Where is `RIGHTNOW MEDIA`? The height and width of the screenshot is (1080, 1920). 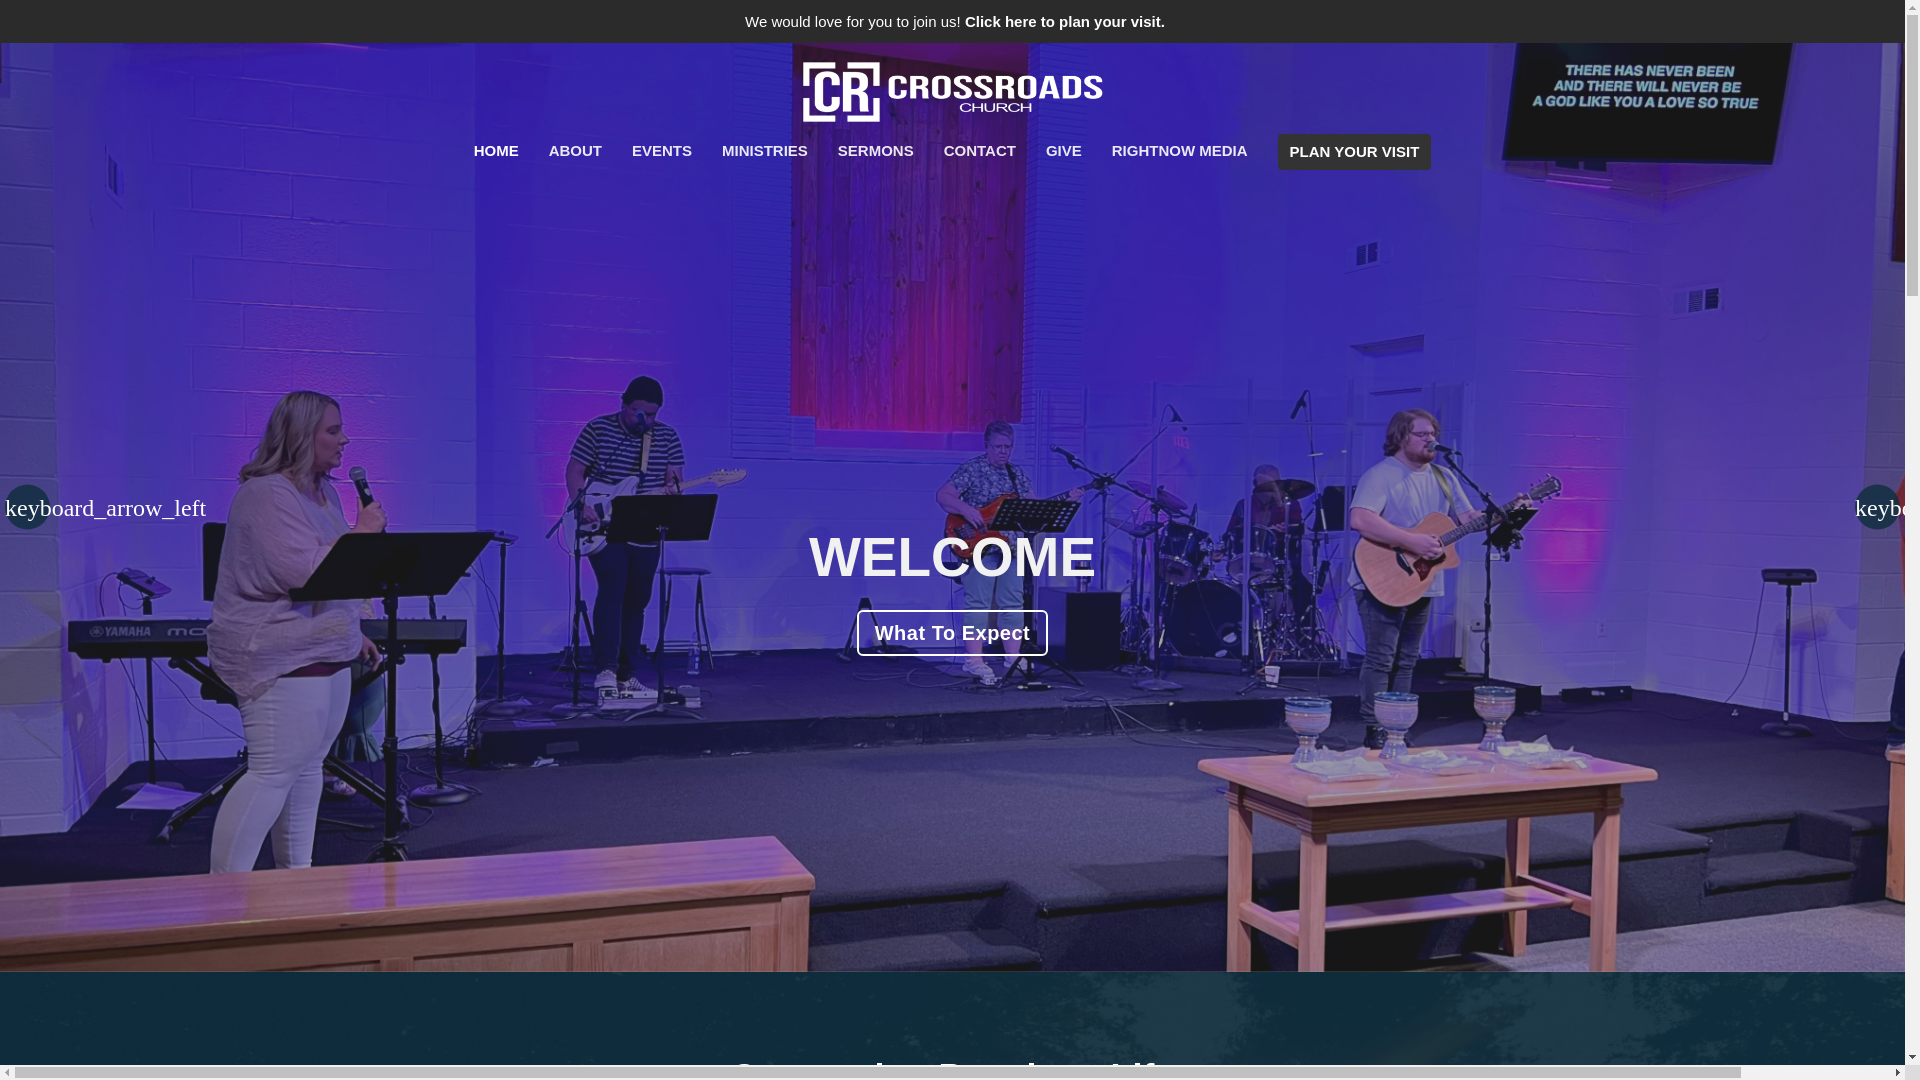 RIGHTNOW MEDIA is located at coordinates (1180, 150).